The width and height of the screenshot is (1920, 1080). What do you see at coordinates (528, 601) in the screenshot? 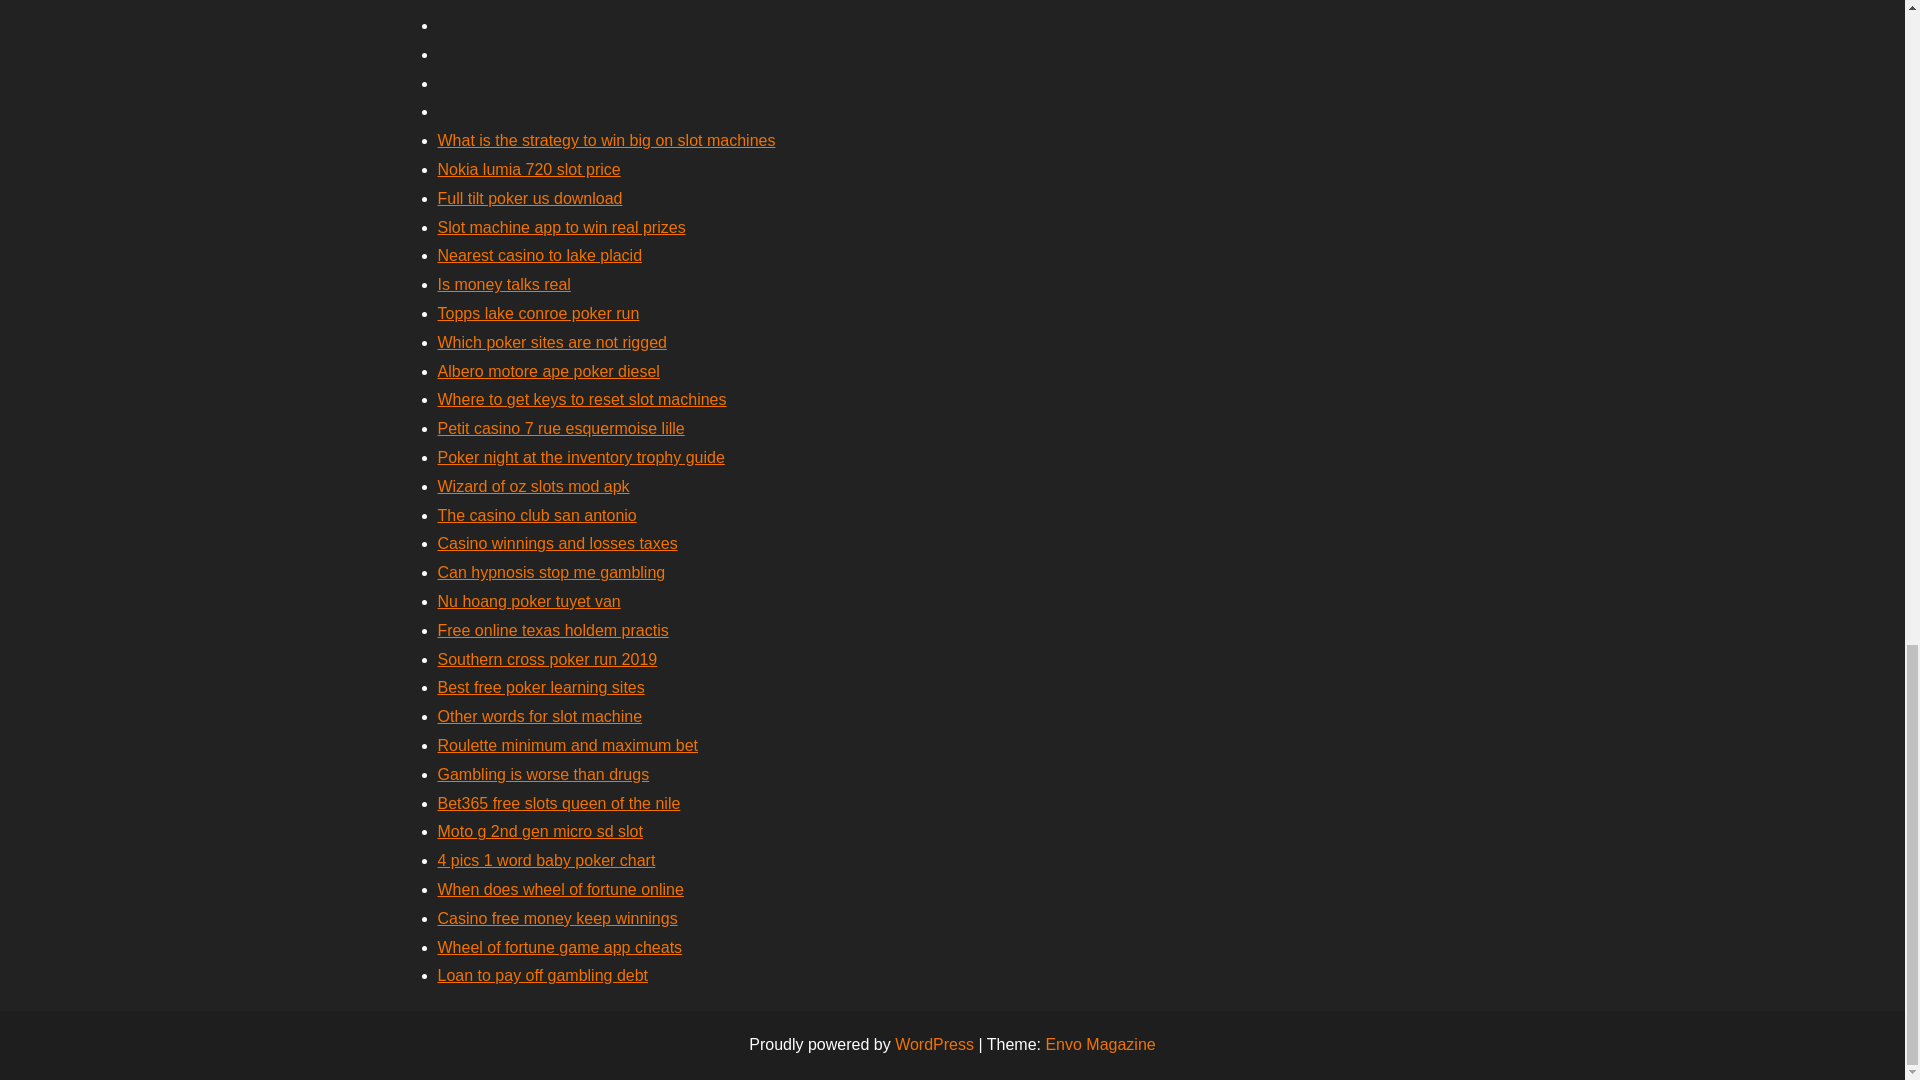
I see `Nu hoang poker tuyet van` at bounding box center [528, 601].